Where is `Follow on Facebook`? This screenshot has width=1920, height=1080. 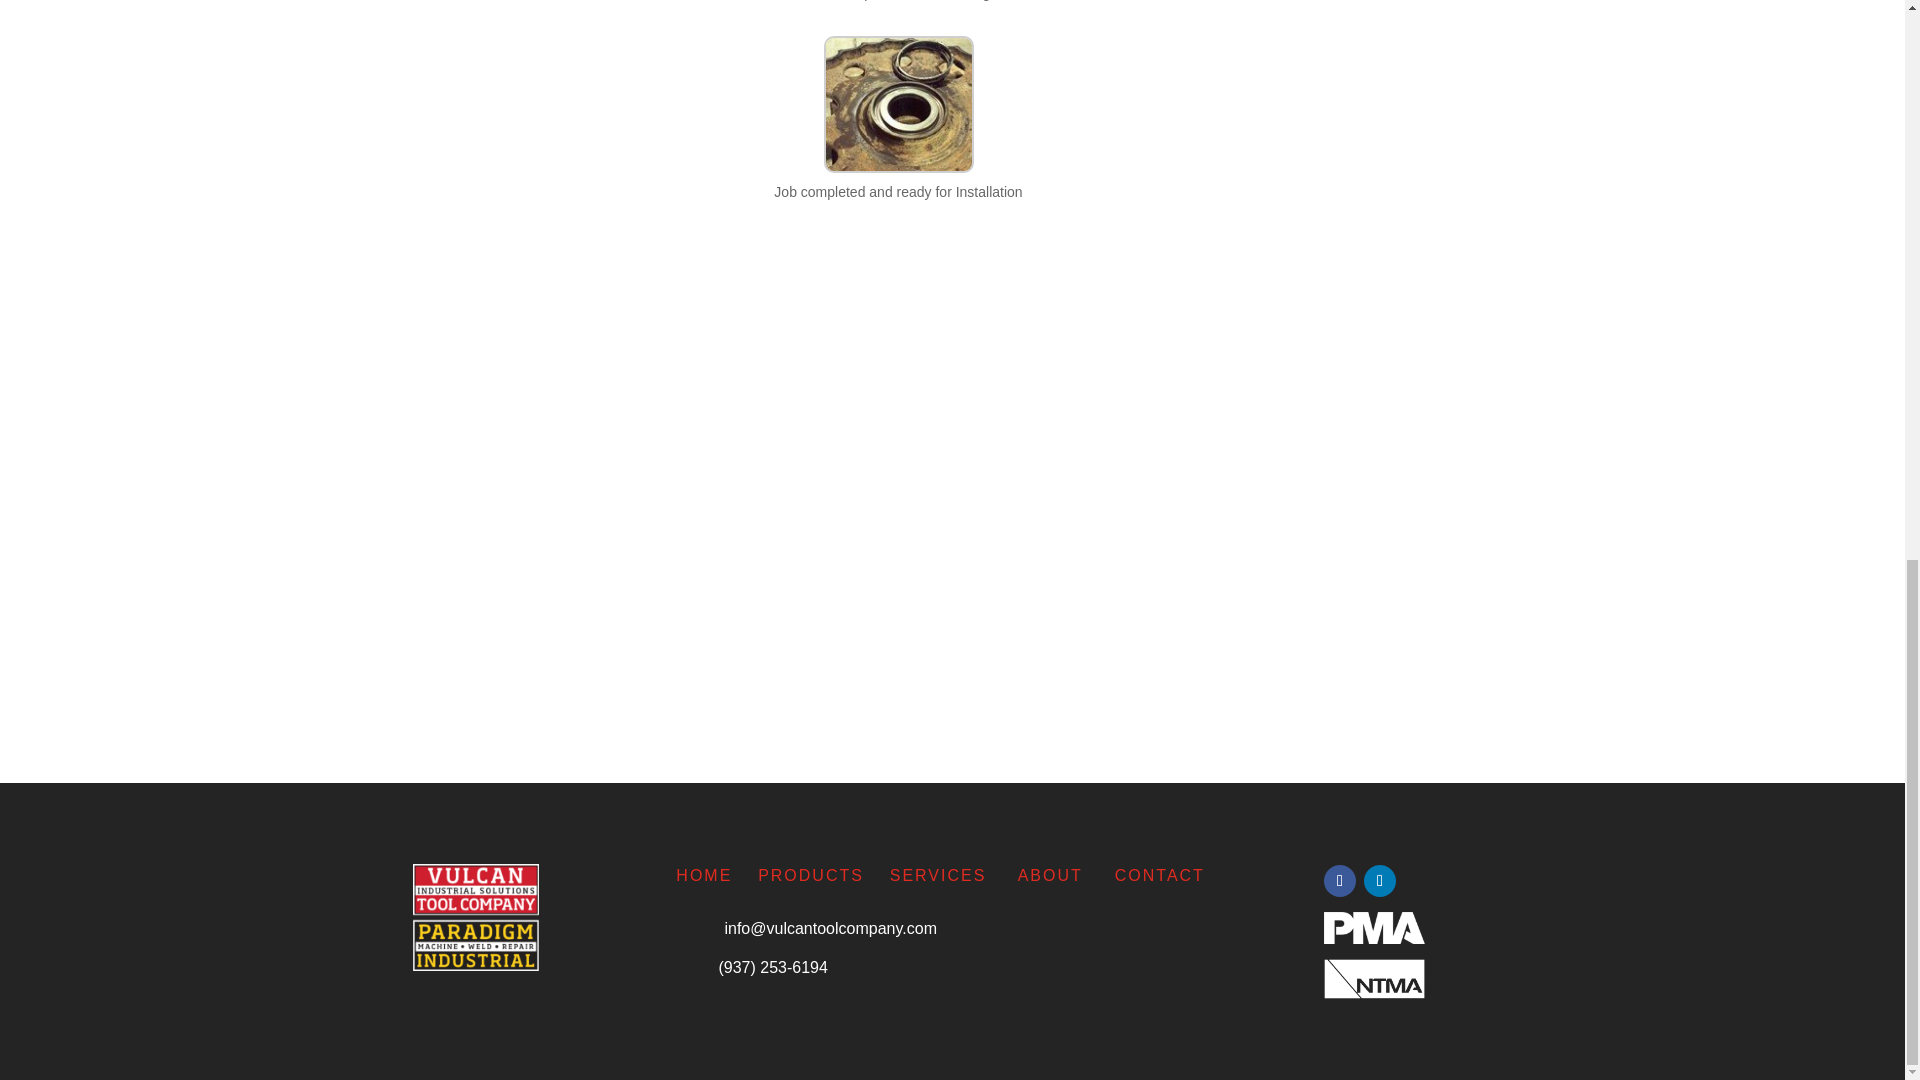 Follow on Facebook is located at coordinates (1340, 881).